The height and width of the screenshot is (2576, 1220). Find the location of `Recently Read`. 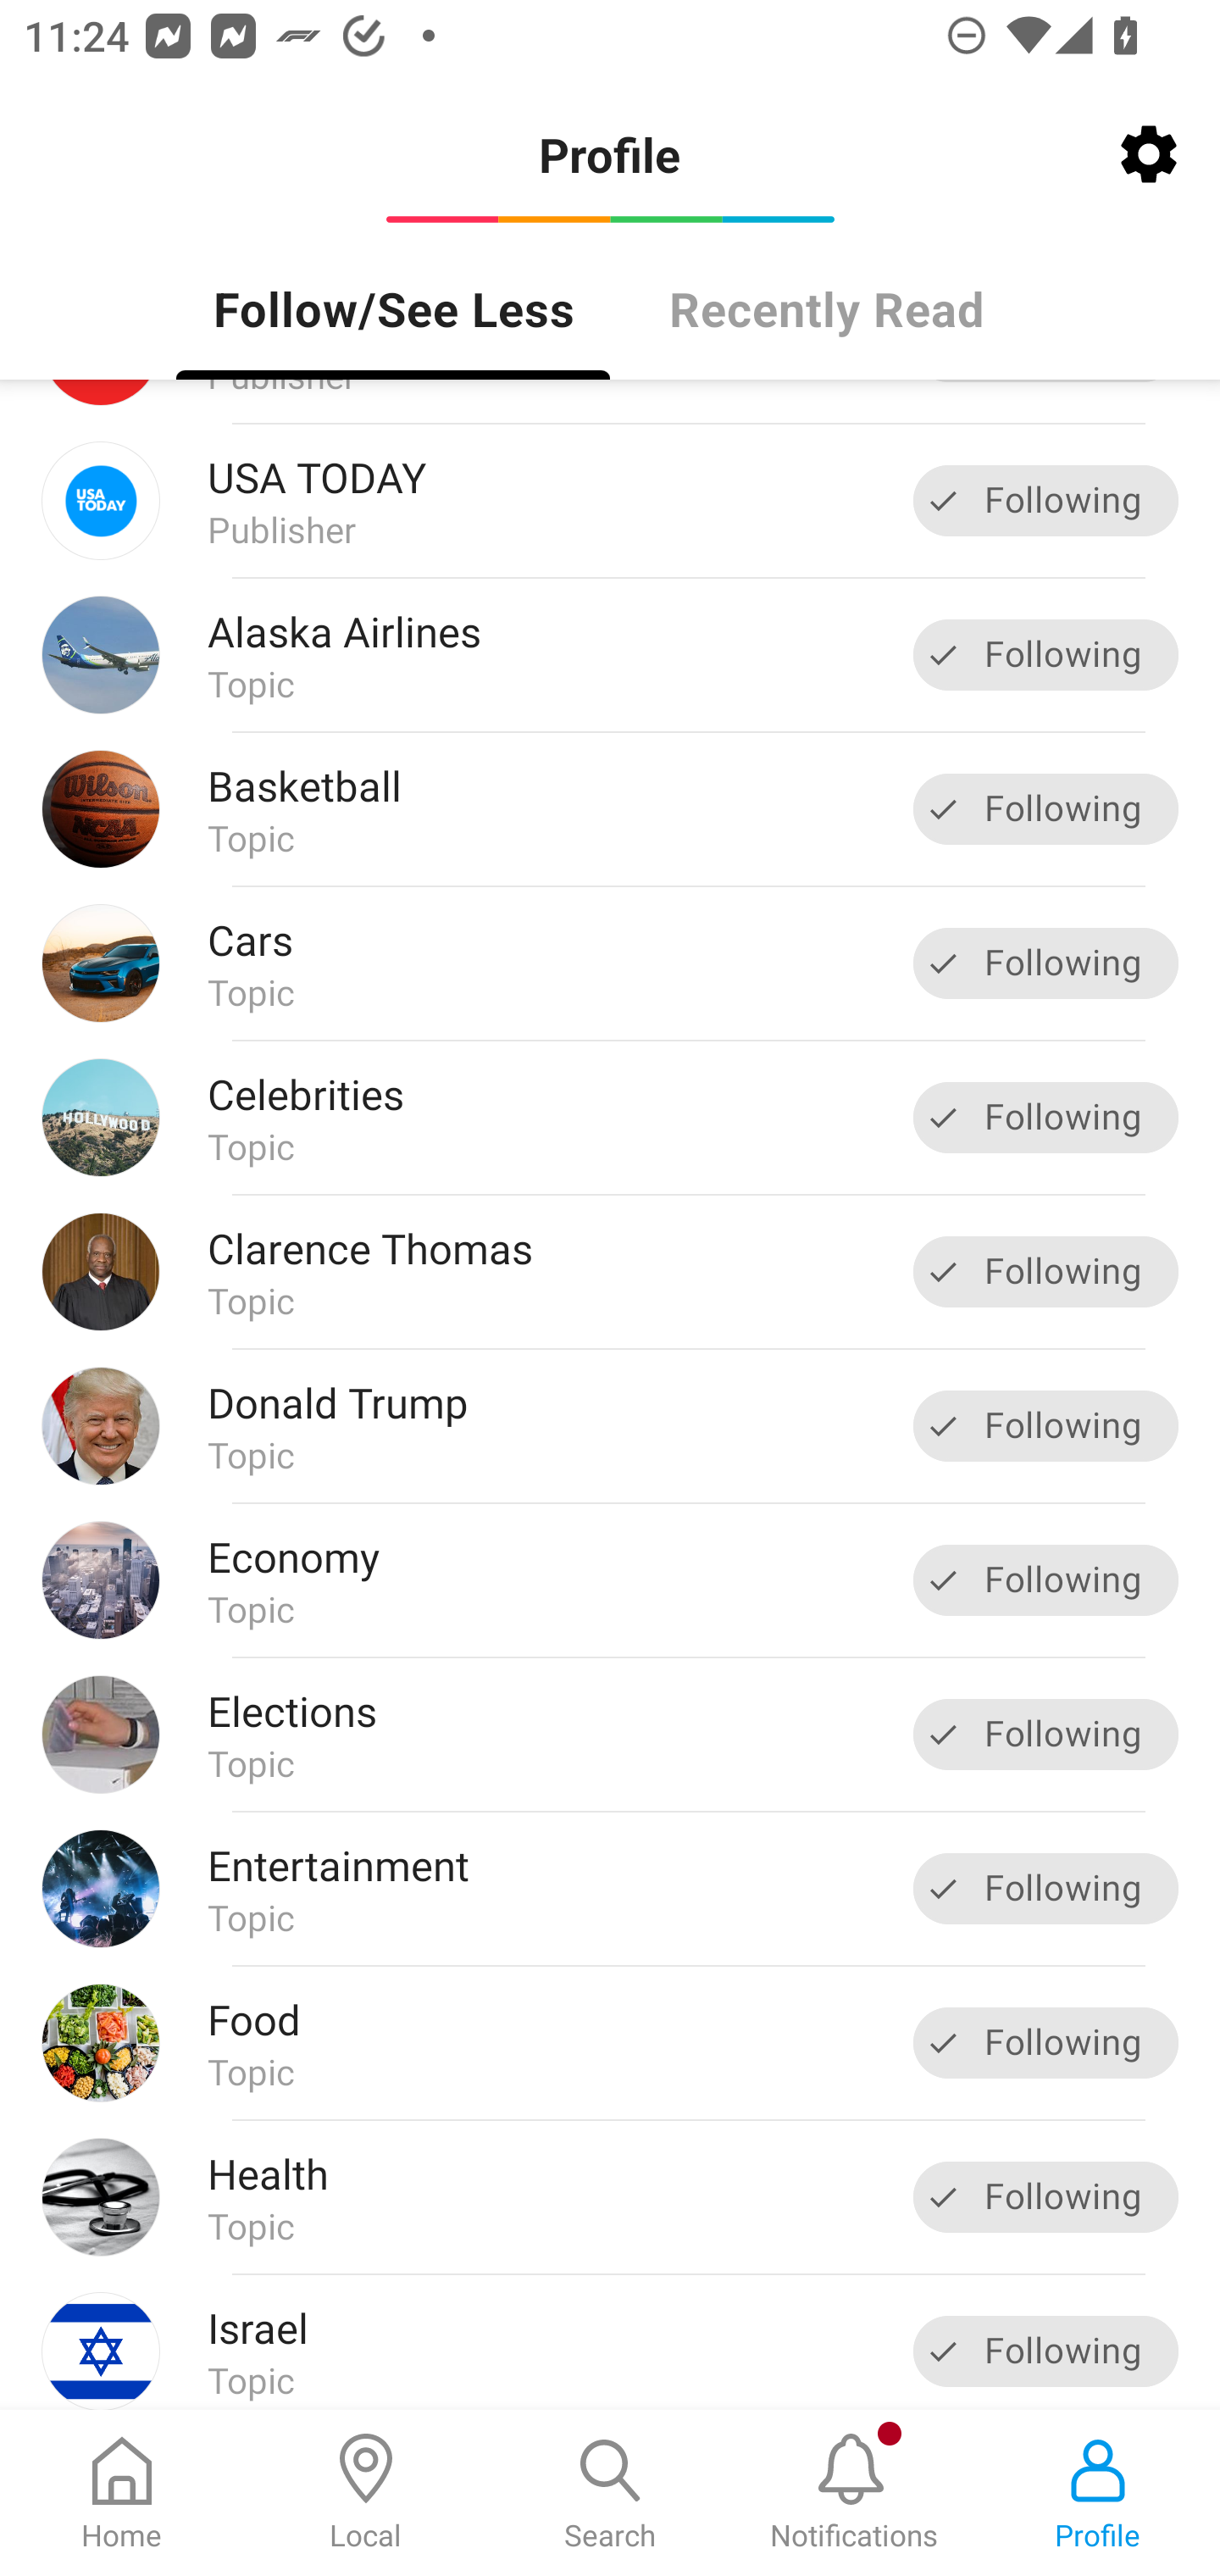

Recently Read is located at coordinates (827, 307).